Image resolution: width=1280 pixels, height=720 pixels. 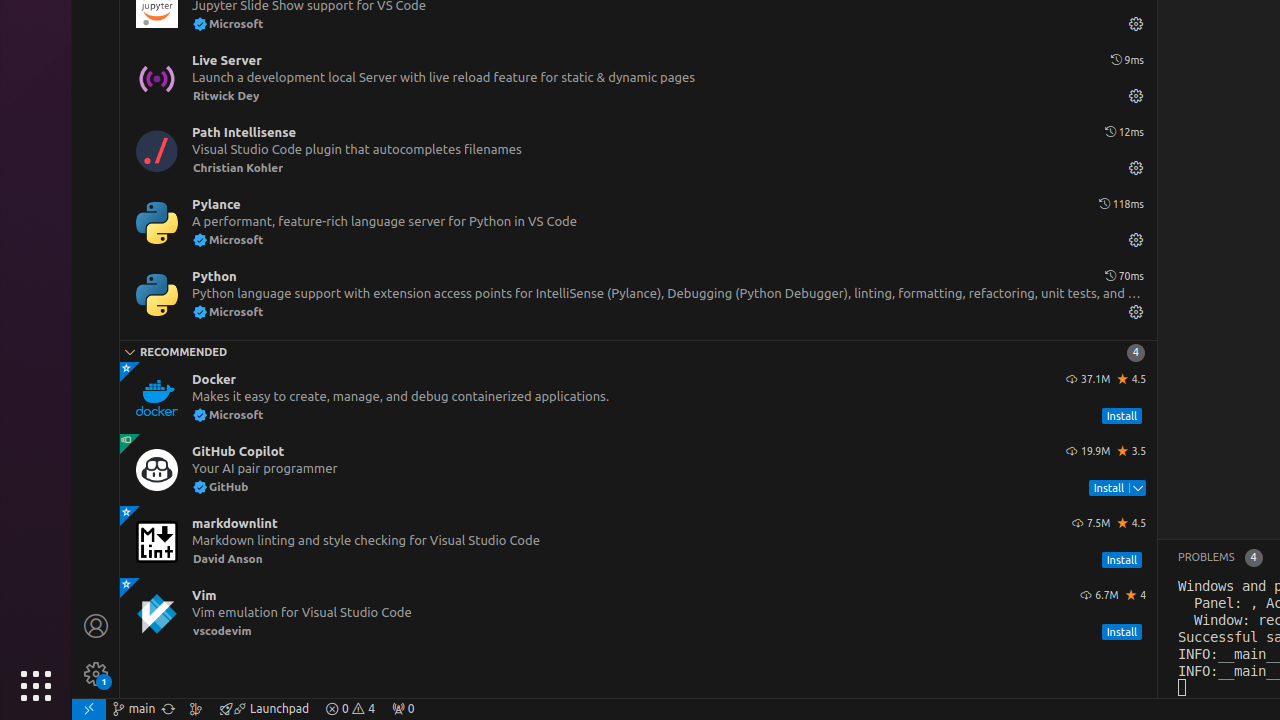 What do you see at coordinates (638, 470) in the screenshot?
I see `GitHub Copilot, 1.229.0, Verified Publisher GitHub, Your AI pair programmer , Rated 3.65 out of 5 stars by 1071 users` at bounding box center [638, 470].